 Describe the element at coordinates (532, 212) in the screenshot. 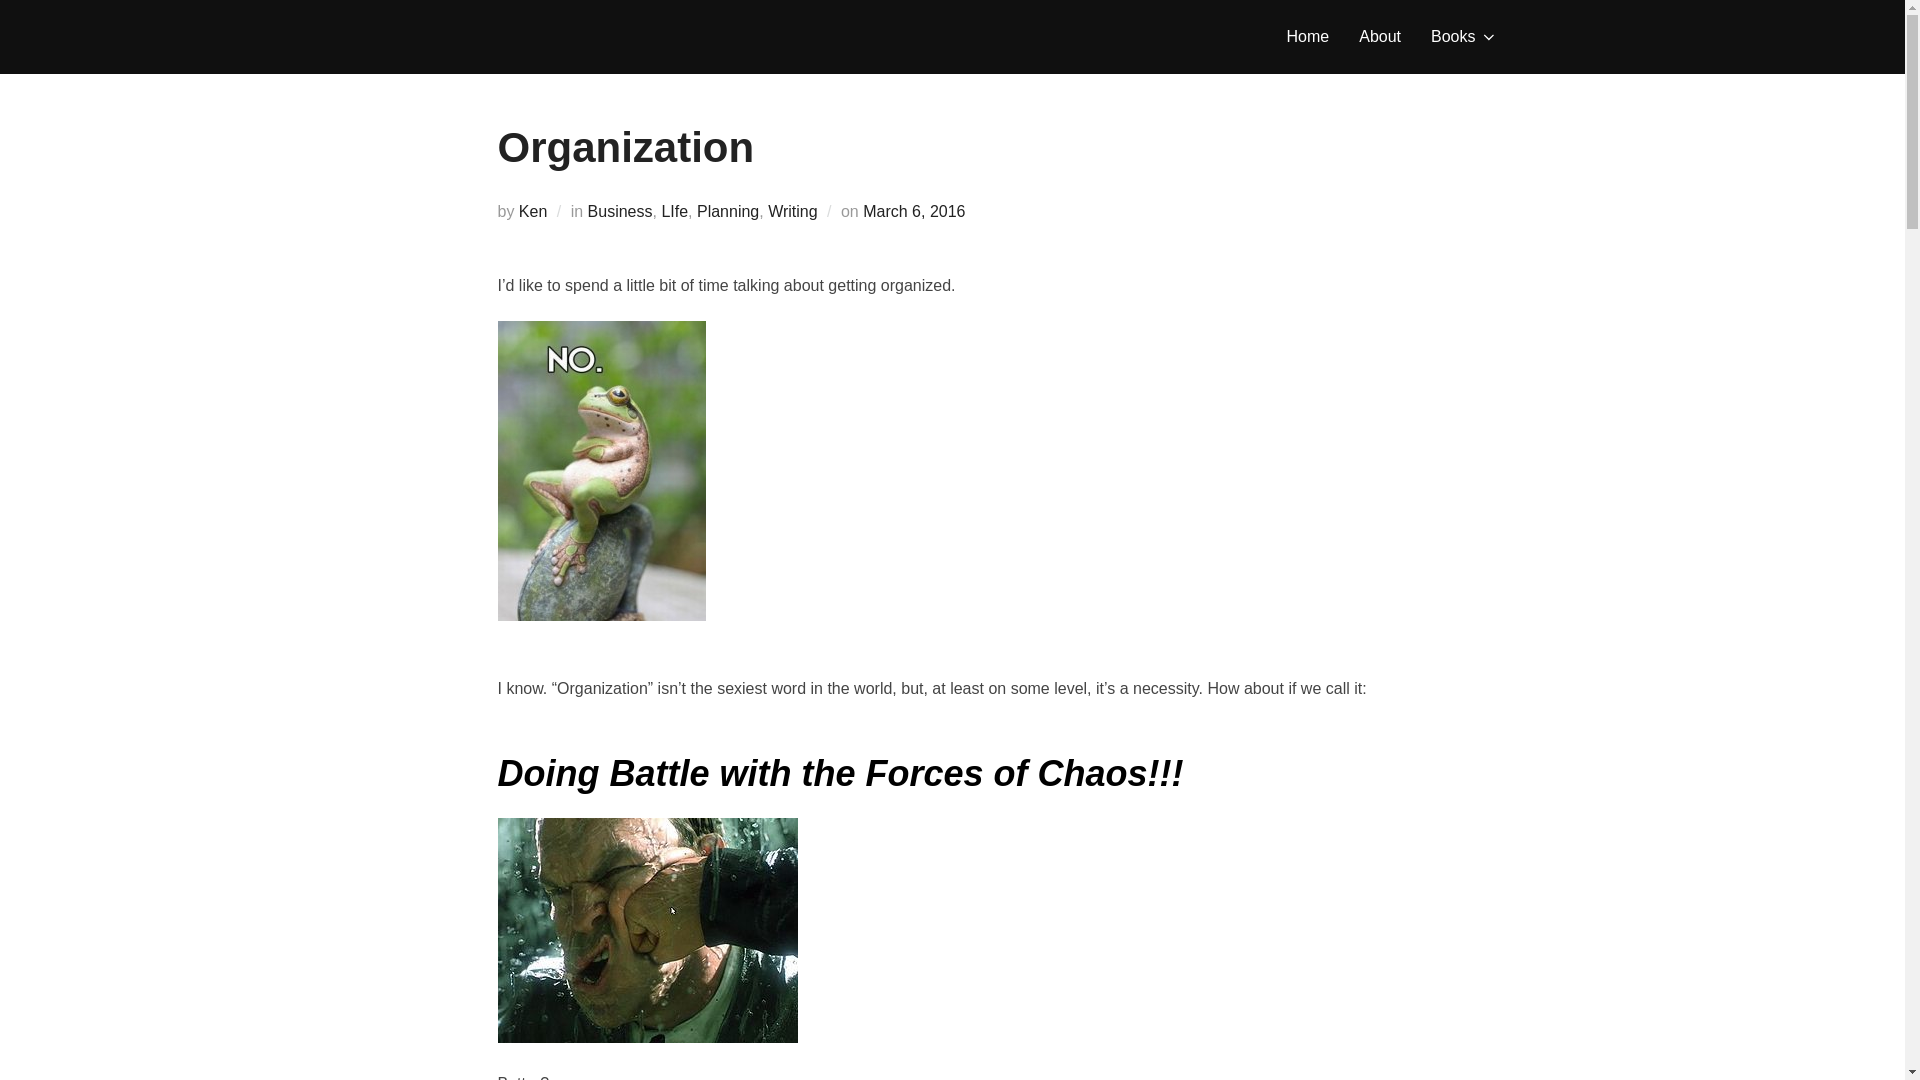

I see `Ken` at that location.